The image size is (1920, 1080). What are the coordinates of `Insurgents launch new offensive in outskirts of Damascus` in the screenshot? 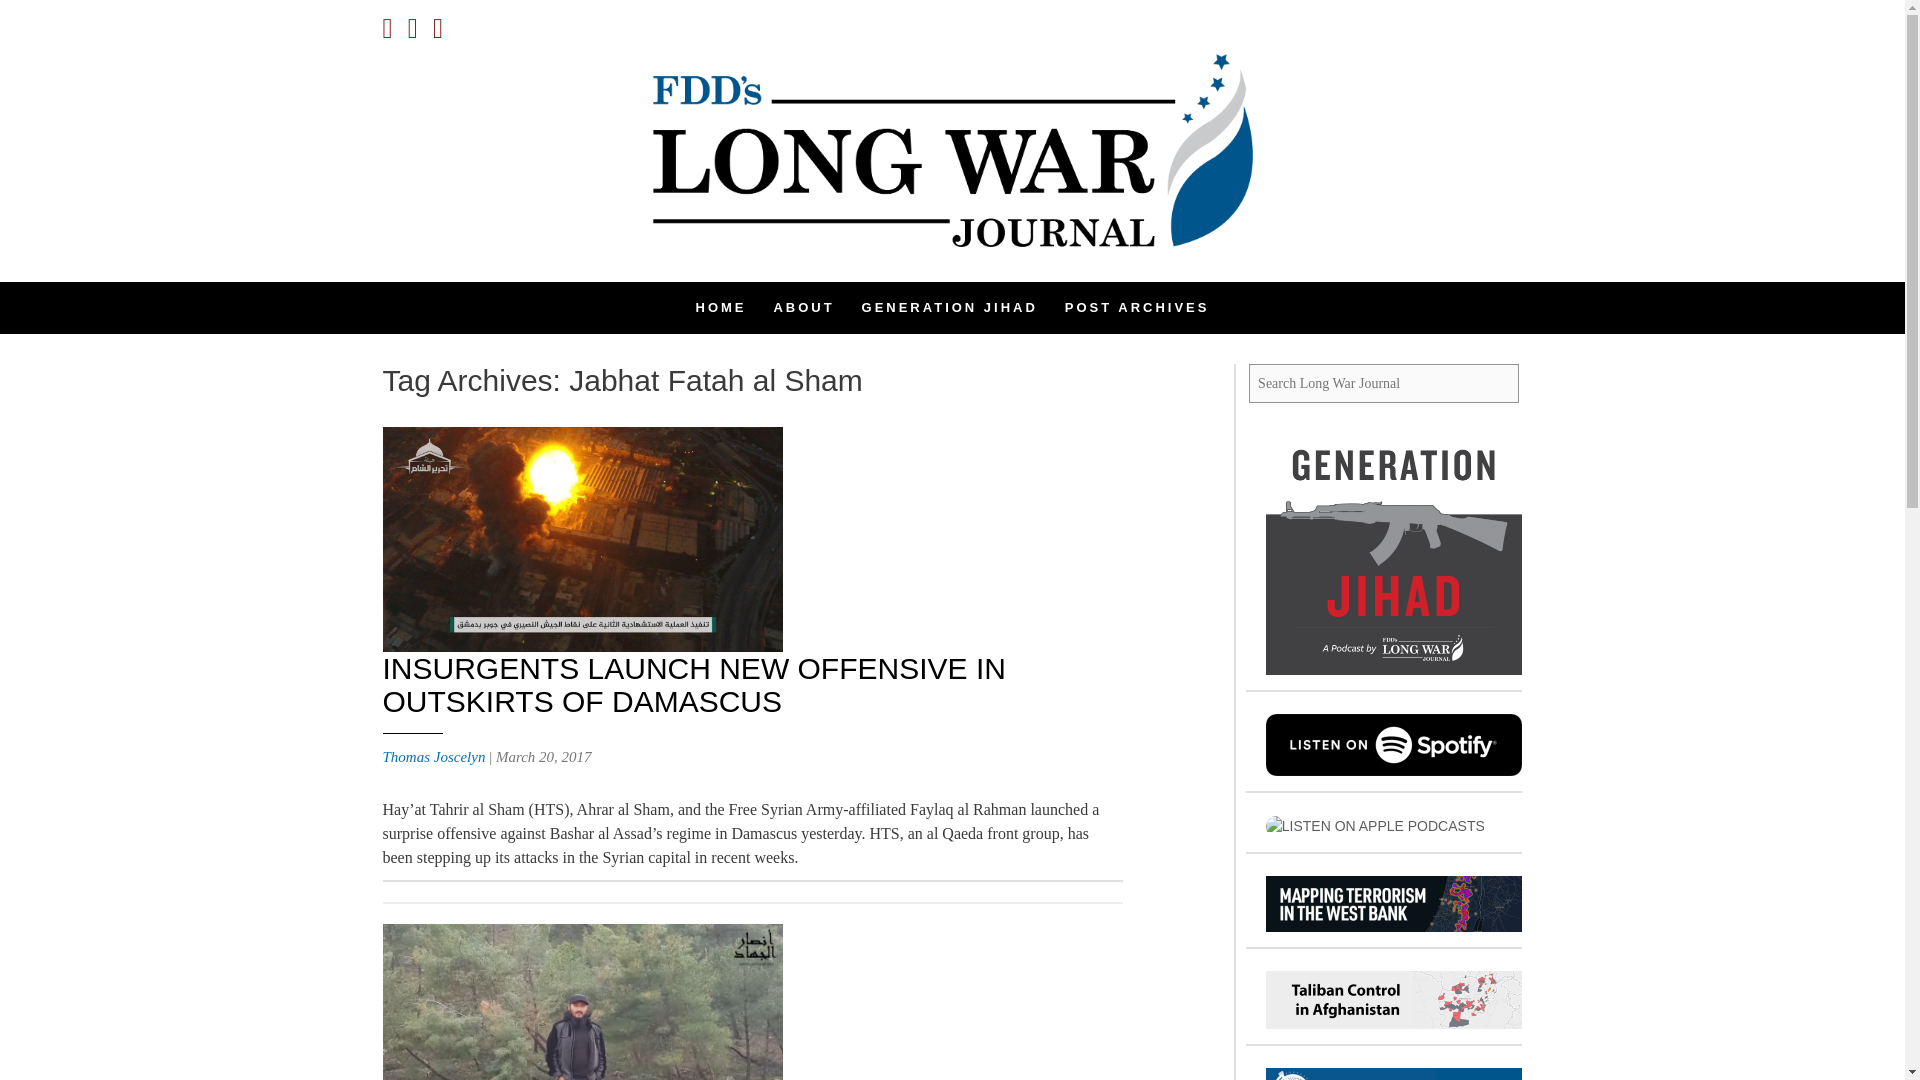 It's located at (693, 685).